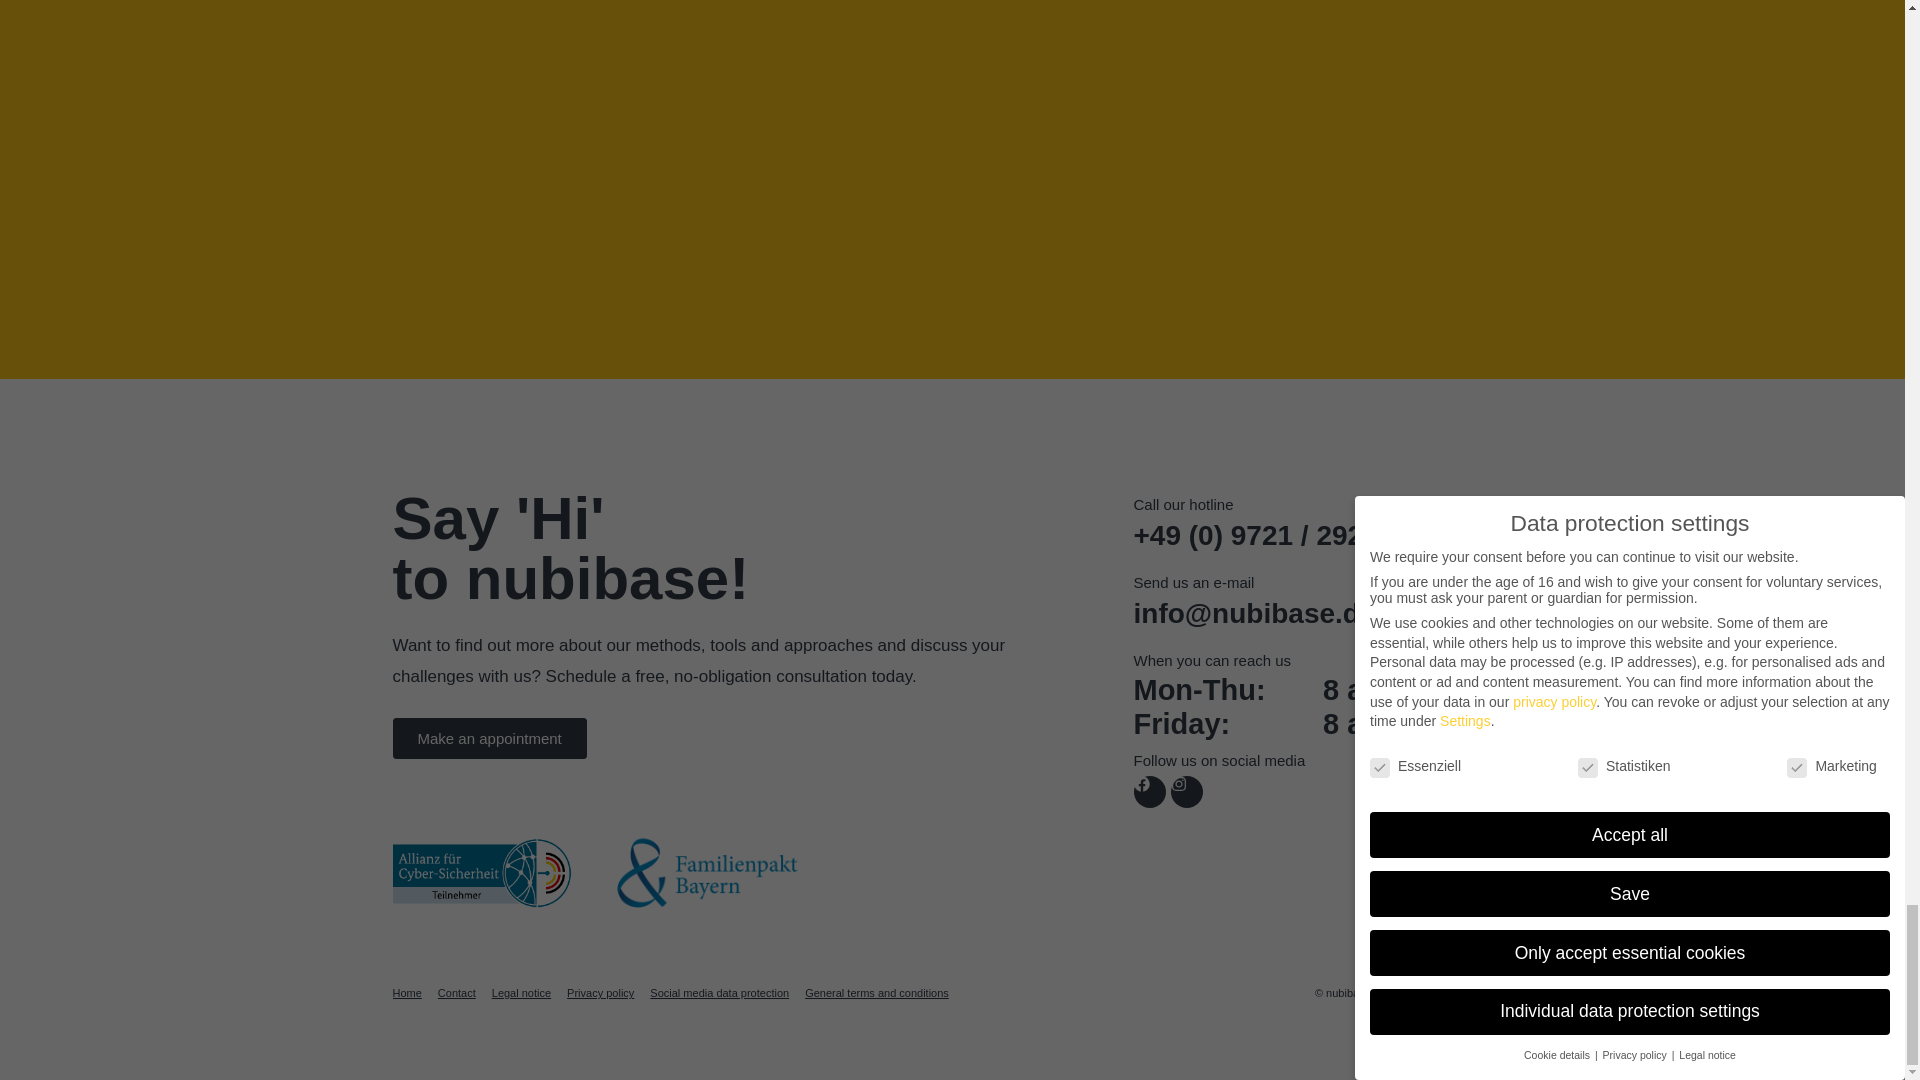 The width and height of the screenshot is (1920, 1080). What do you see at coordinates (1194, 582) in the screenshot?
I see `Send us an e-mail` at bounding box center [1194, 582].